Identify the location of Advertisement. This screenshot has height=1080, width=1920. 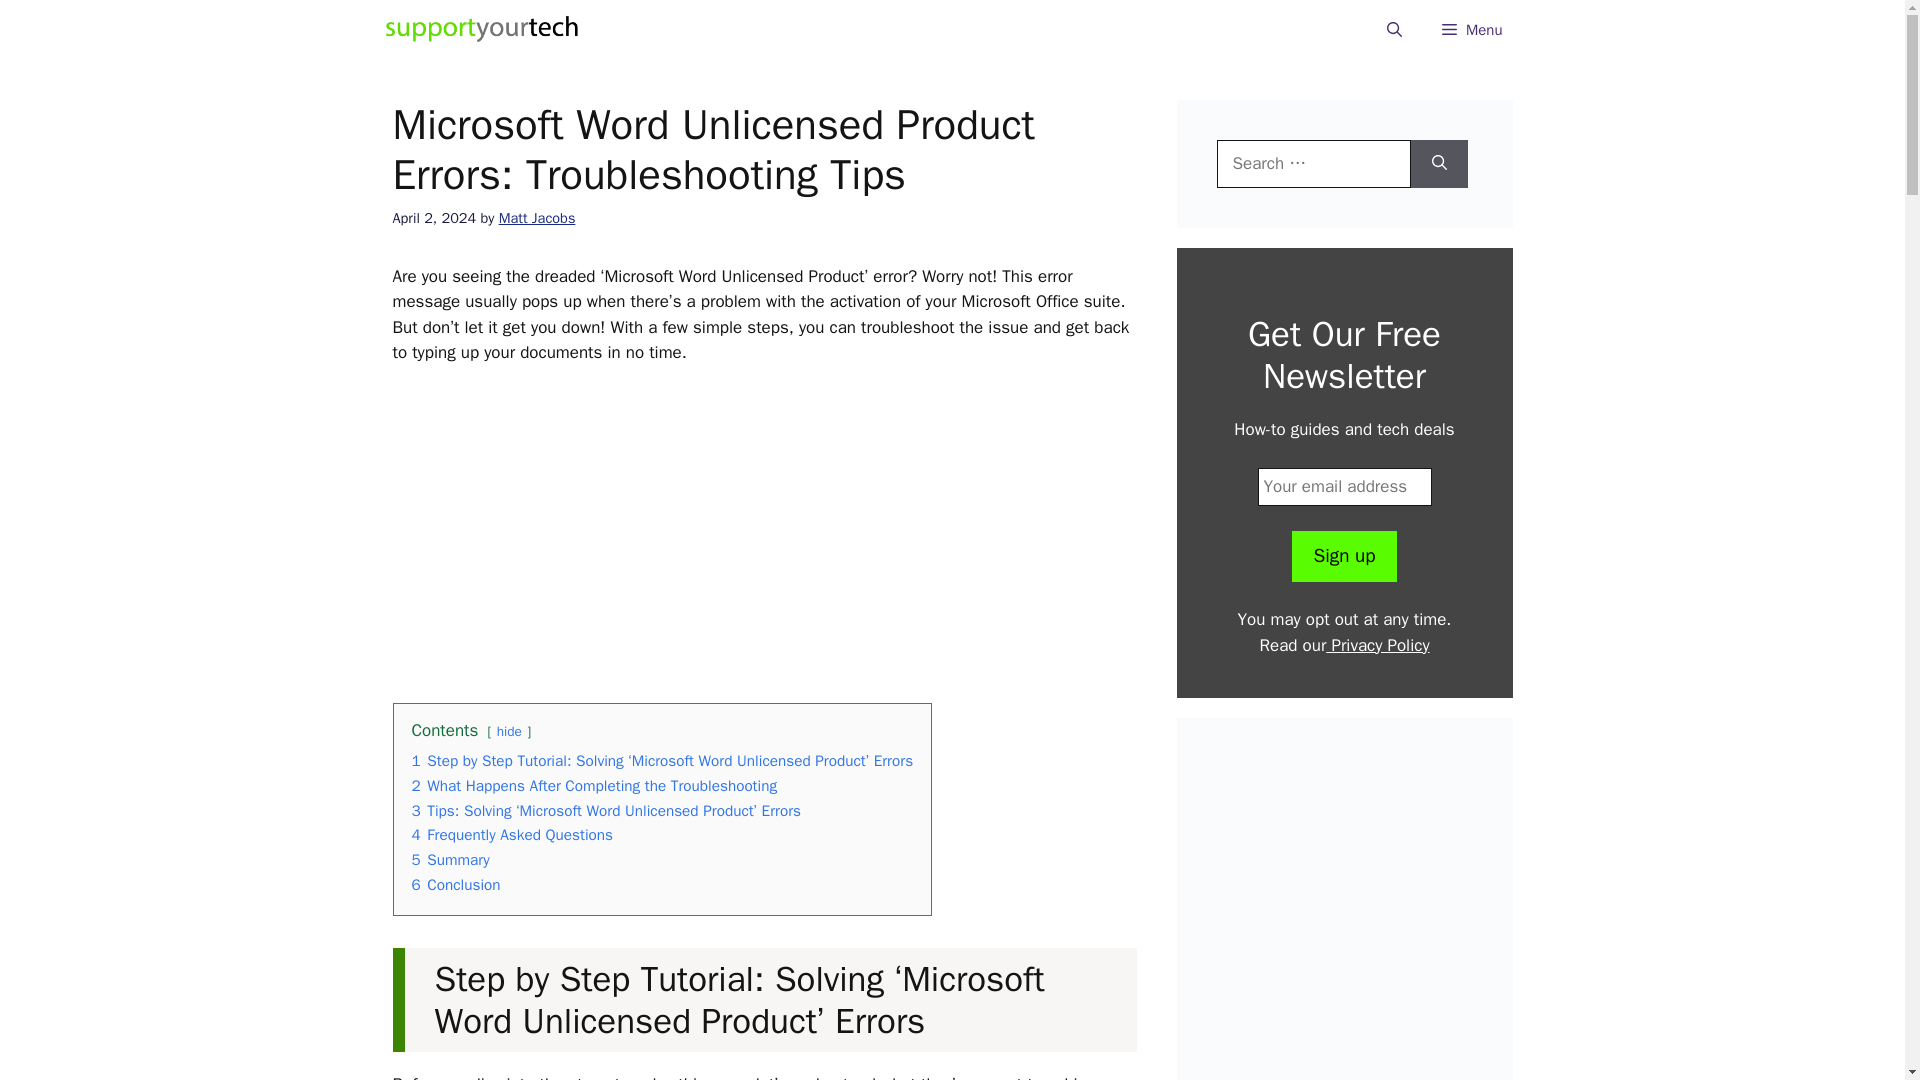
(782, 530).